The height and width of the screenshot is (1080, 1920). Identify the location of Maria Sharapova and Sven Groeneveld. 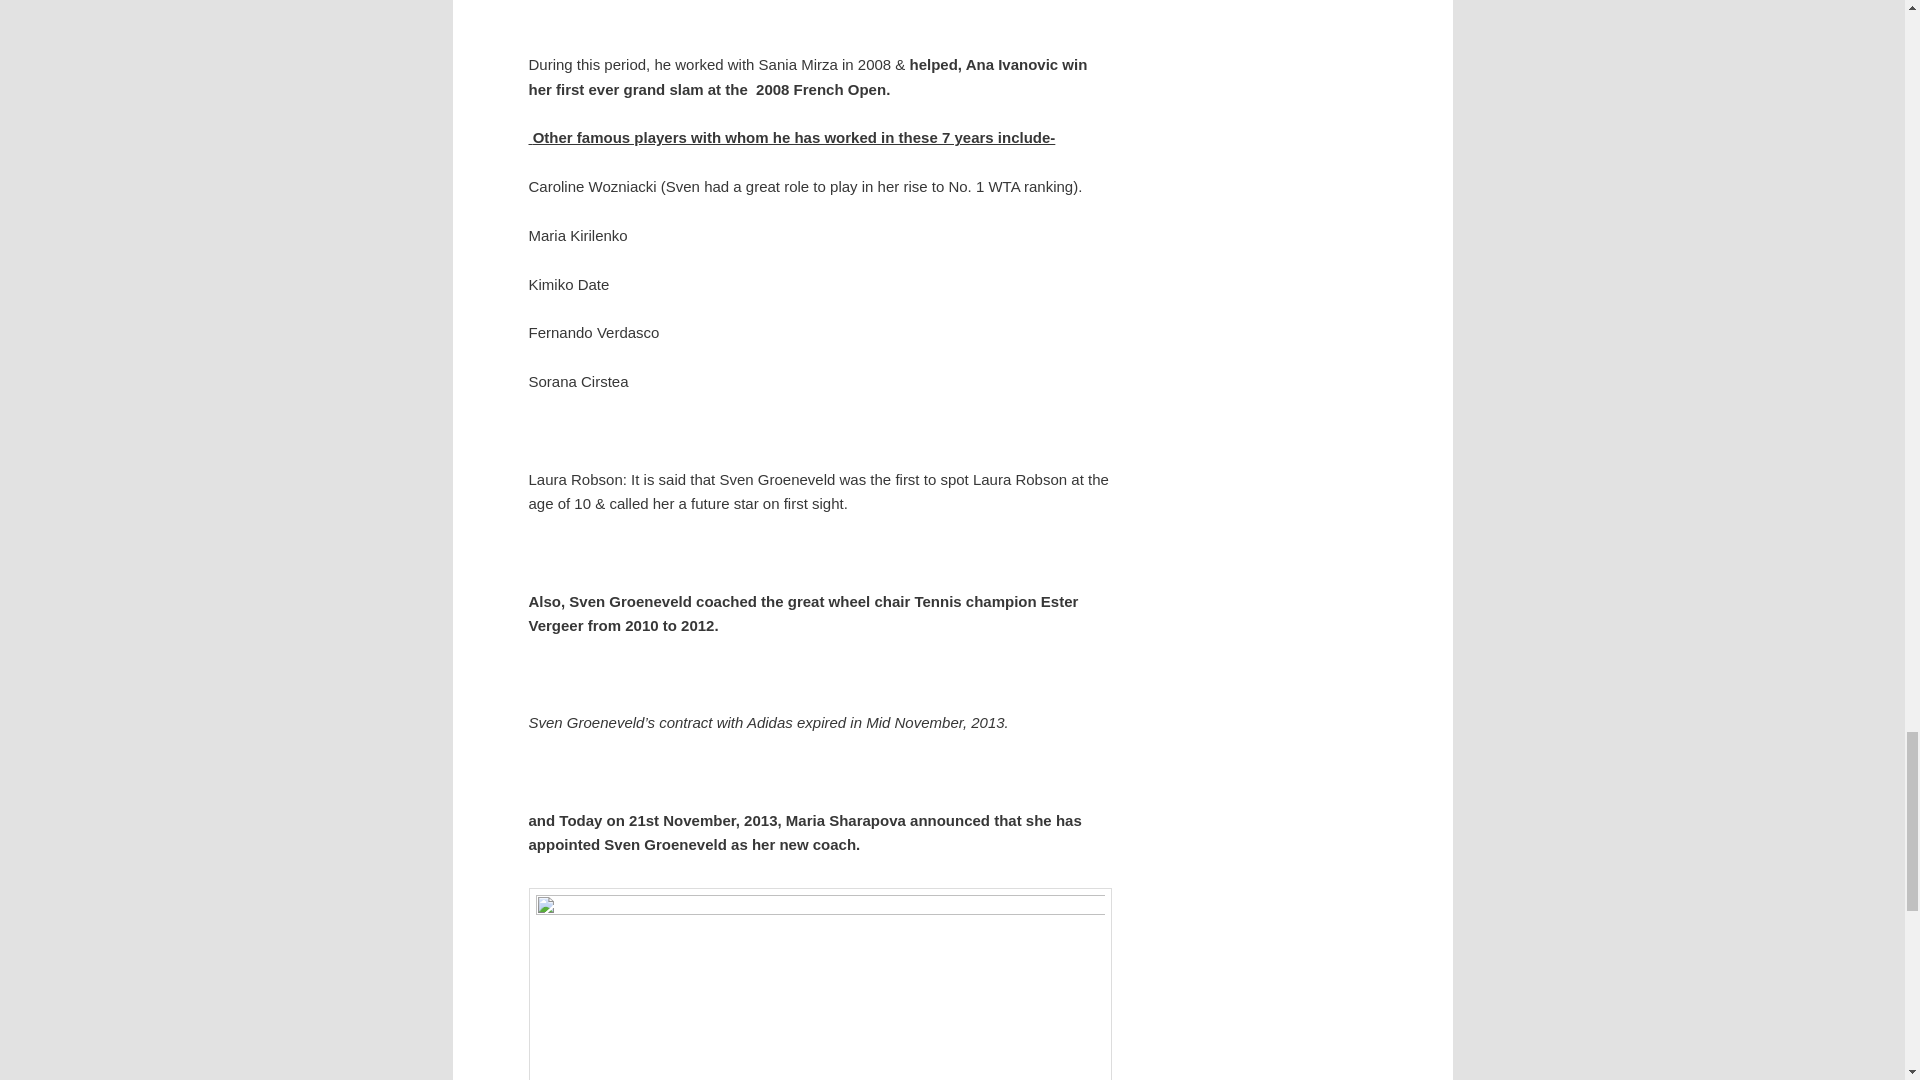
(820, 984).